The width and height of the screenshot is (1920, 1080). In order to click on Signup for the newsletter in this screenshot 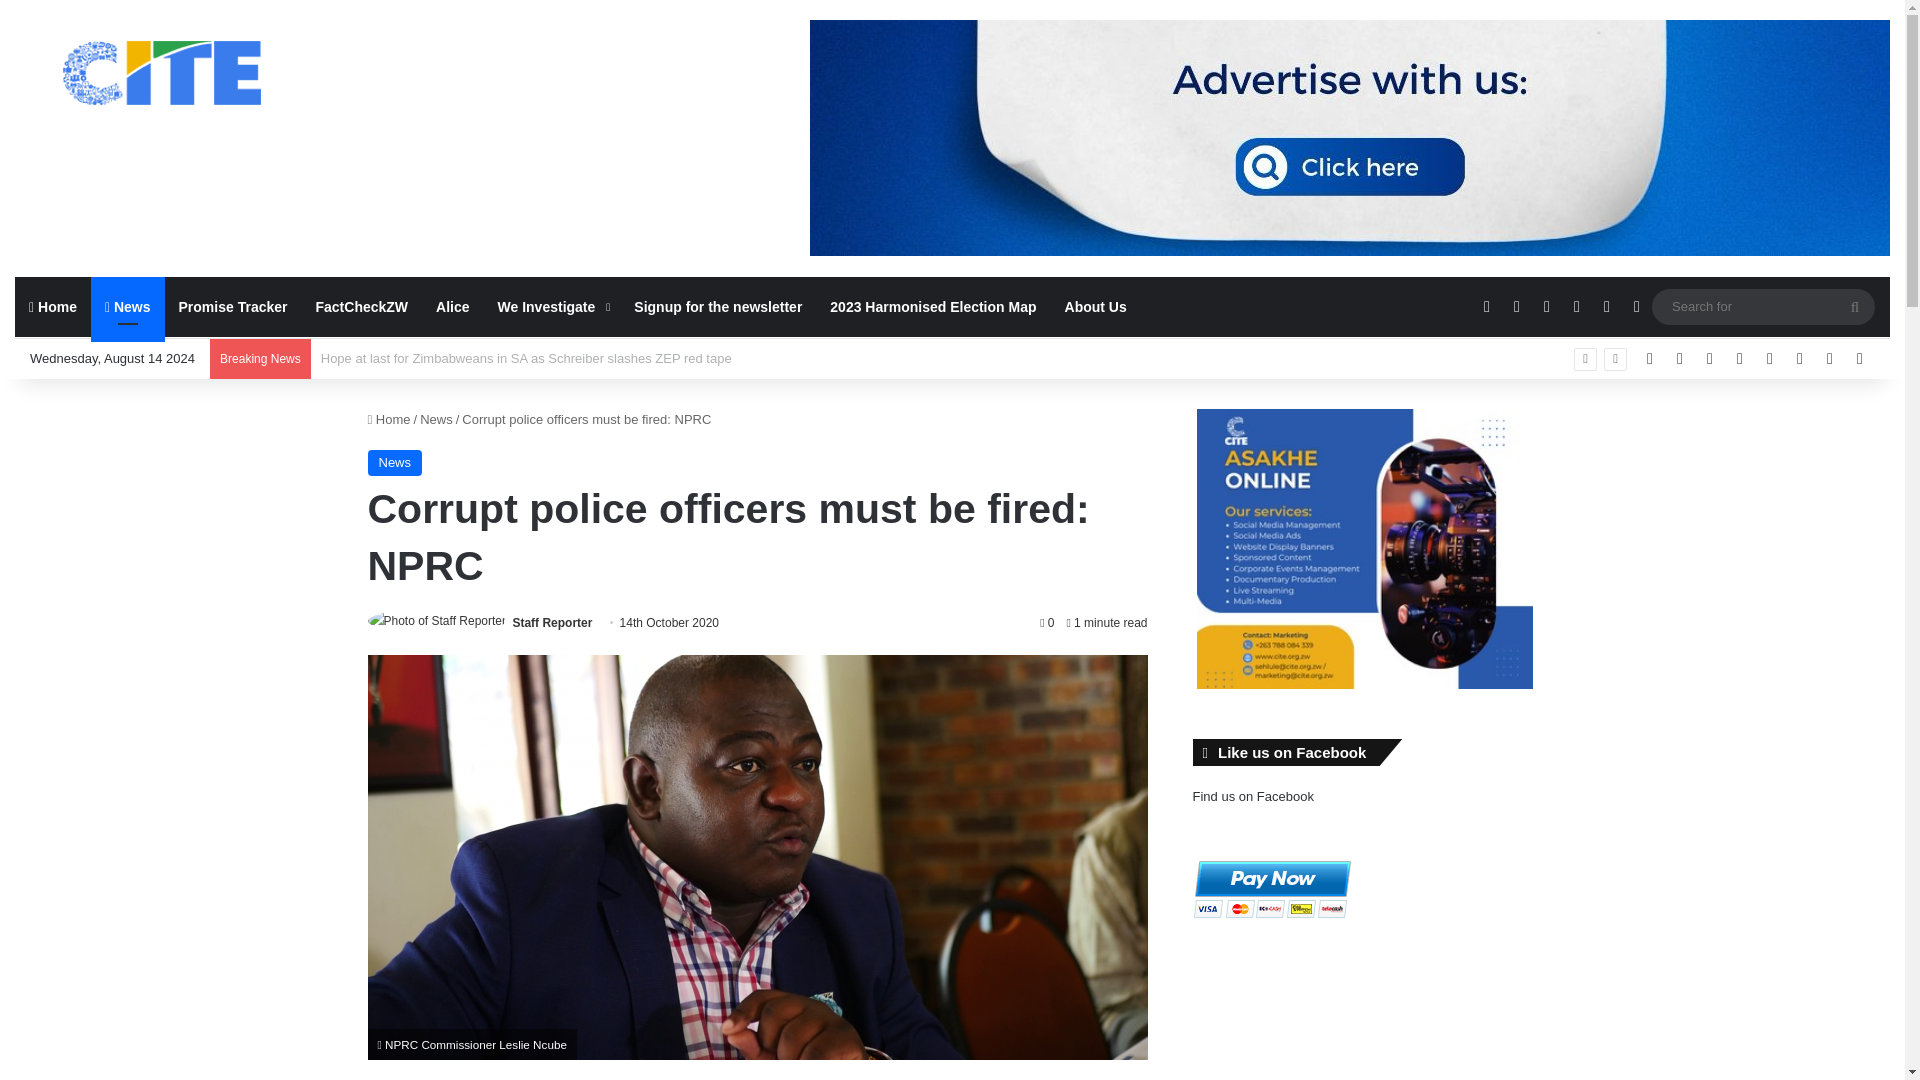, I will do `click(718, 306)`.